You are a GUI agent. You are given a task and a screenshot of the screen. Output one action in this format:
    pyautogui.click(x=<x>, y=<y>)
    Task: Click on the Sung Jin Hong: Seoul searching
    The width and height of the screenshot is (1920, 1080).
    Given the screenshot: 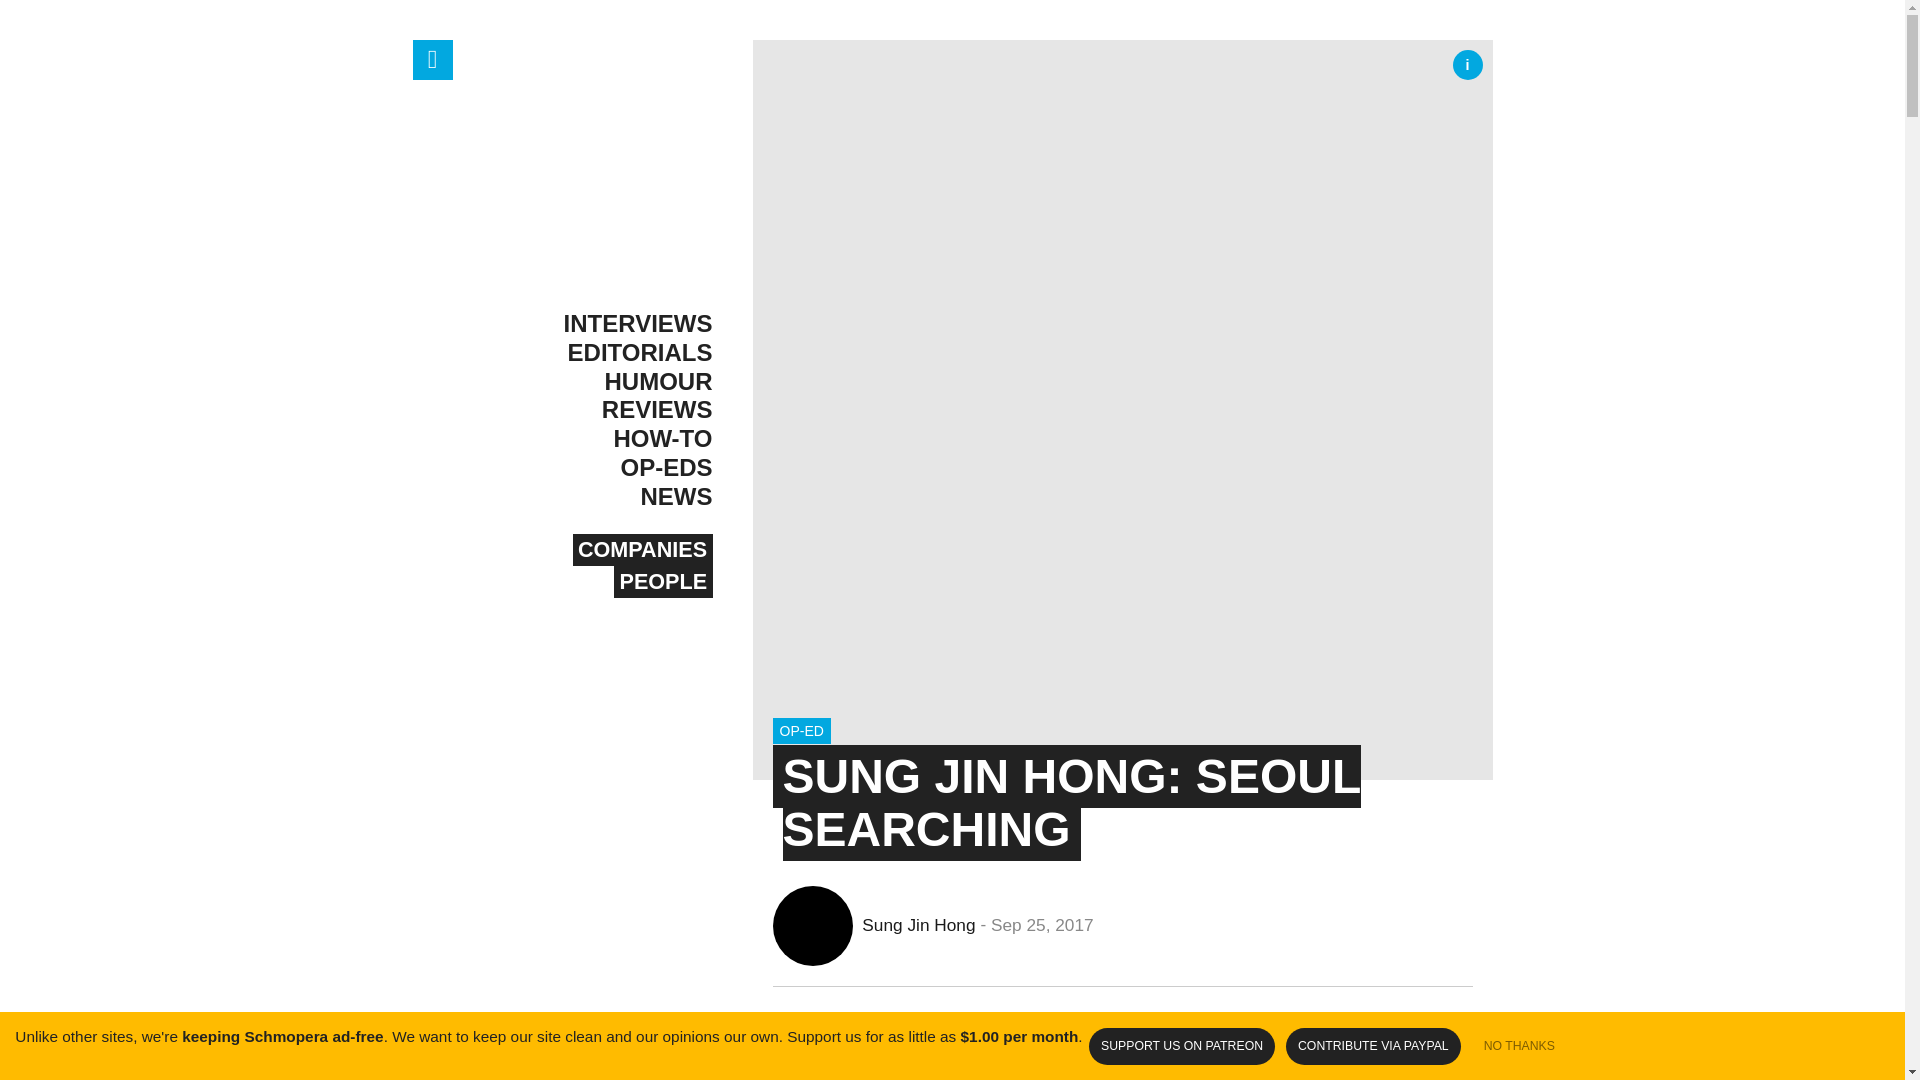 What is the action you would take?
    pyautogui.click(x=1071, y=802)
    